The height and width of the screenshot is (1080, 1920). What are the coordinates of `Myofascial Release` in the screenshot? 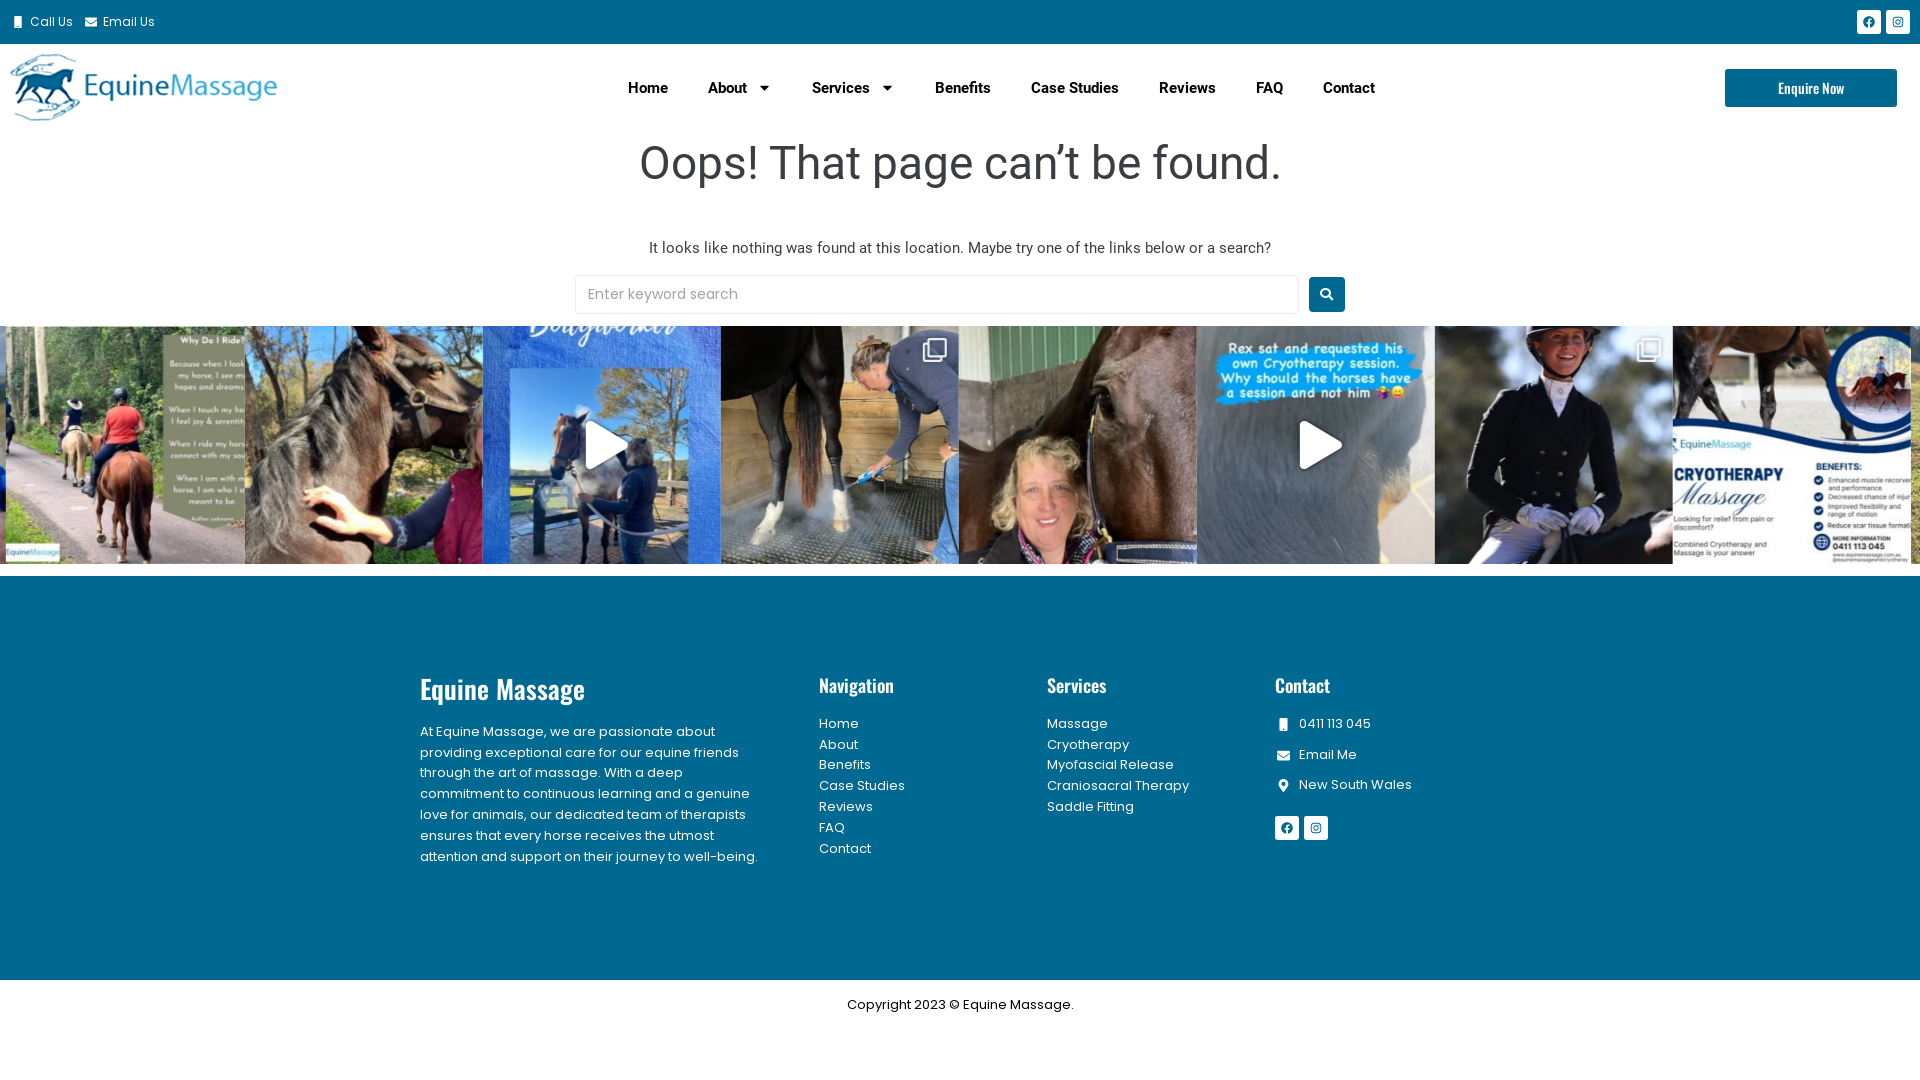 It's located at (1110, 764).